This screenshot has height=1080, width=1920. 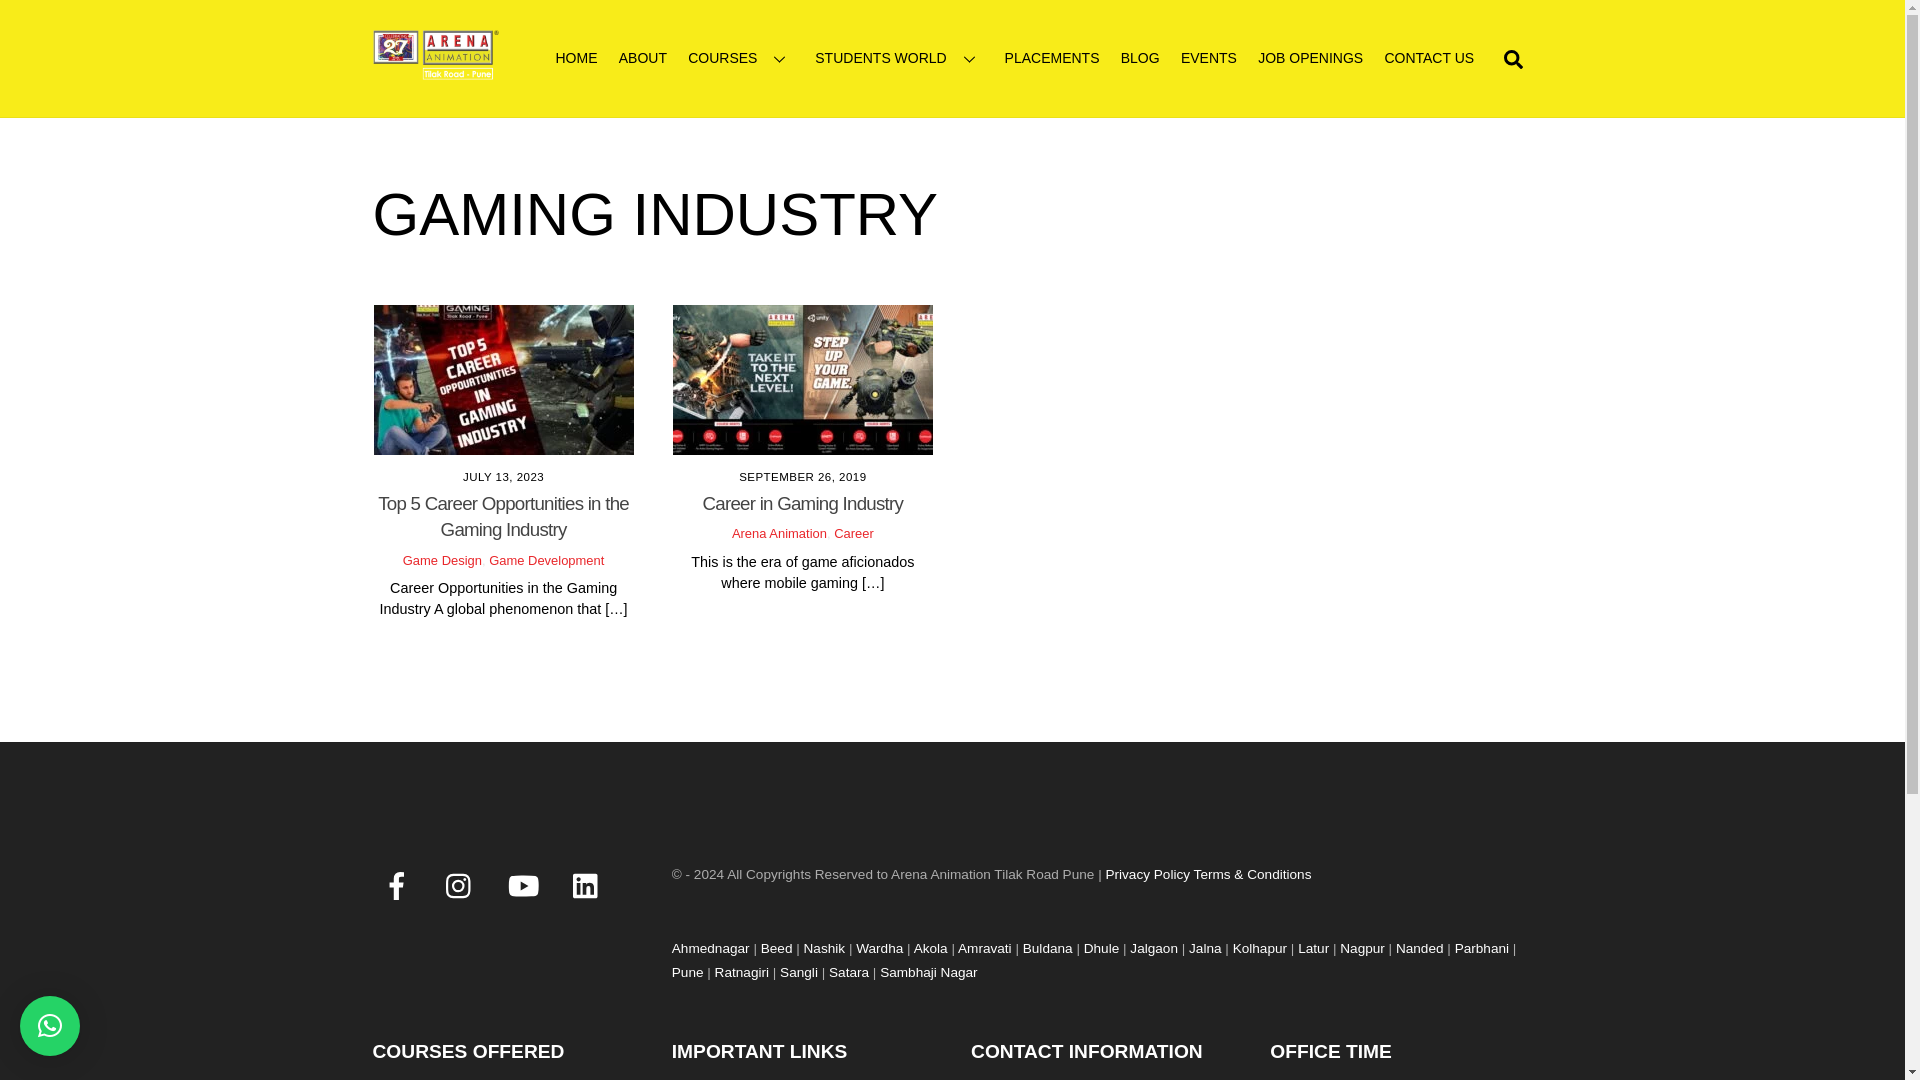 What do you see at coordinates (1429, 58) in the screenshot?
I see `CONTACT US` at bounding box center [1429, 58].